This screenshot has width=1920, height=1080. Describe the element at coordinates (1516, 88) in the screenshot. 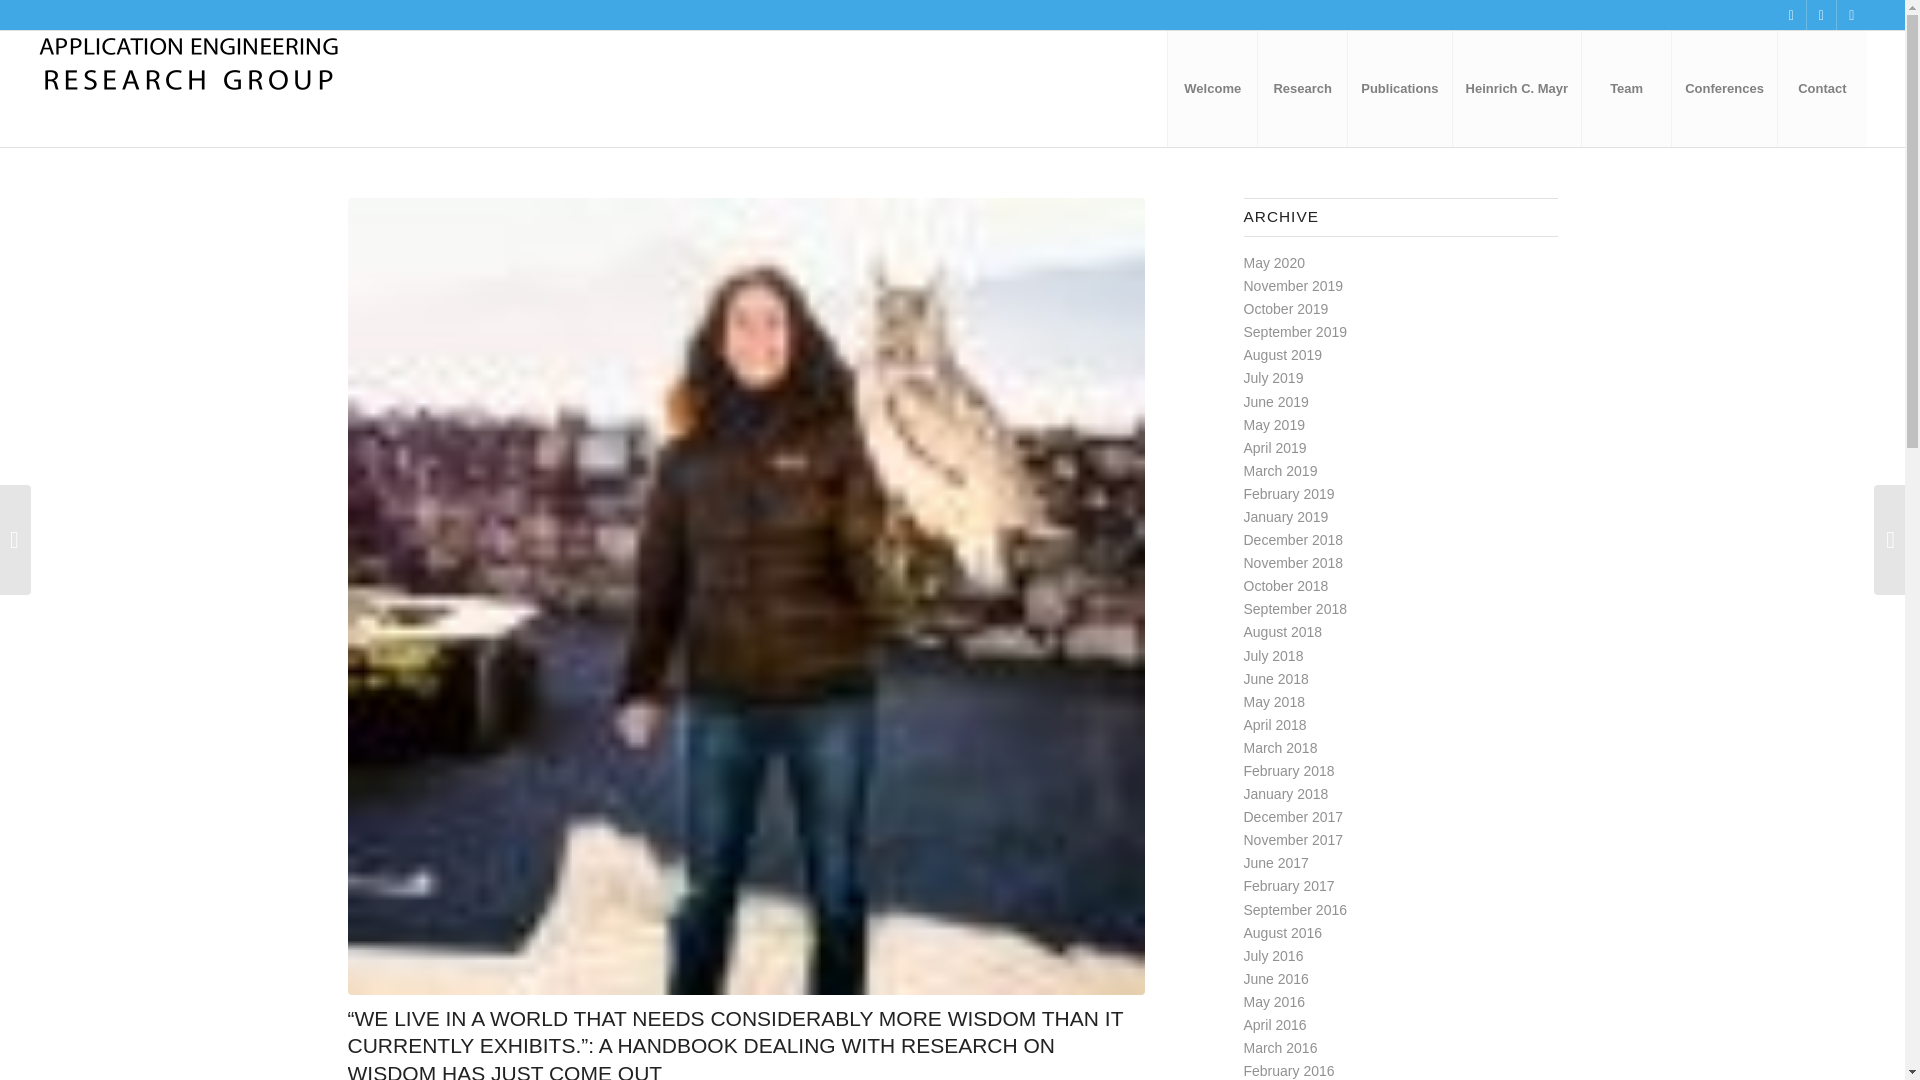

I see `Heinrich C. Mayr` at that location.